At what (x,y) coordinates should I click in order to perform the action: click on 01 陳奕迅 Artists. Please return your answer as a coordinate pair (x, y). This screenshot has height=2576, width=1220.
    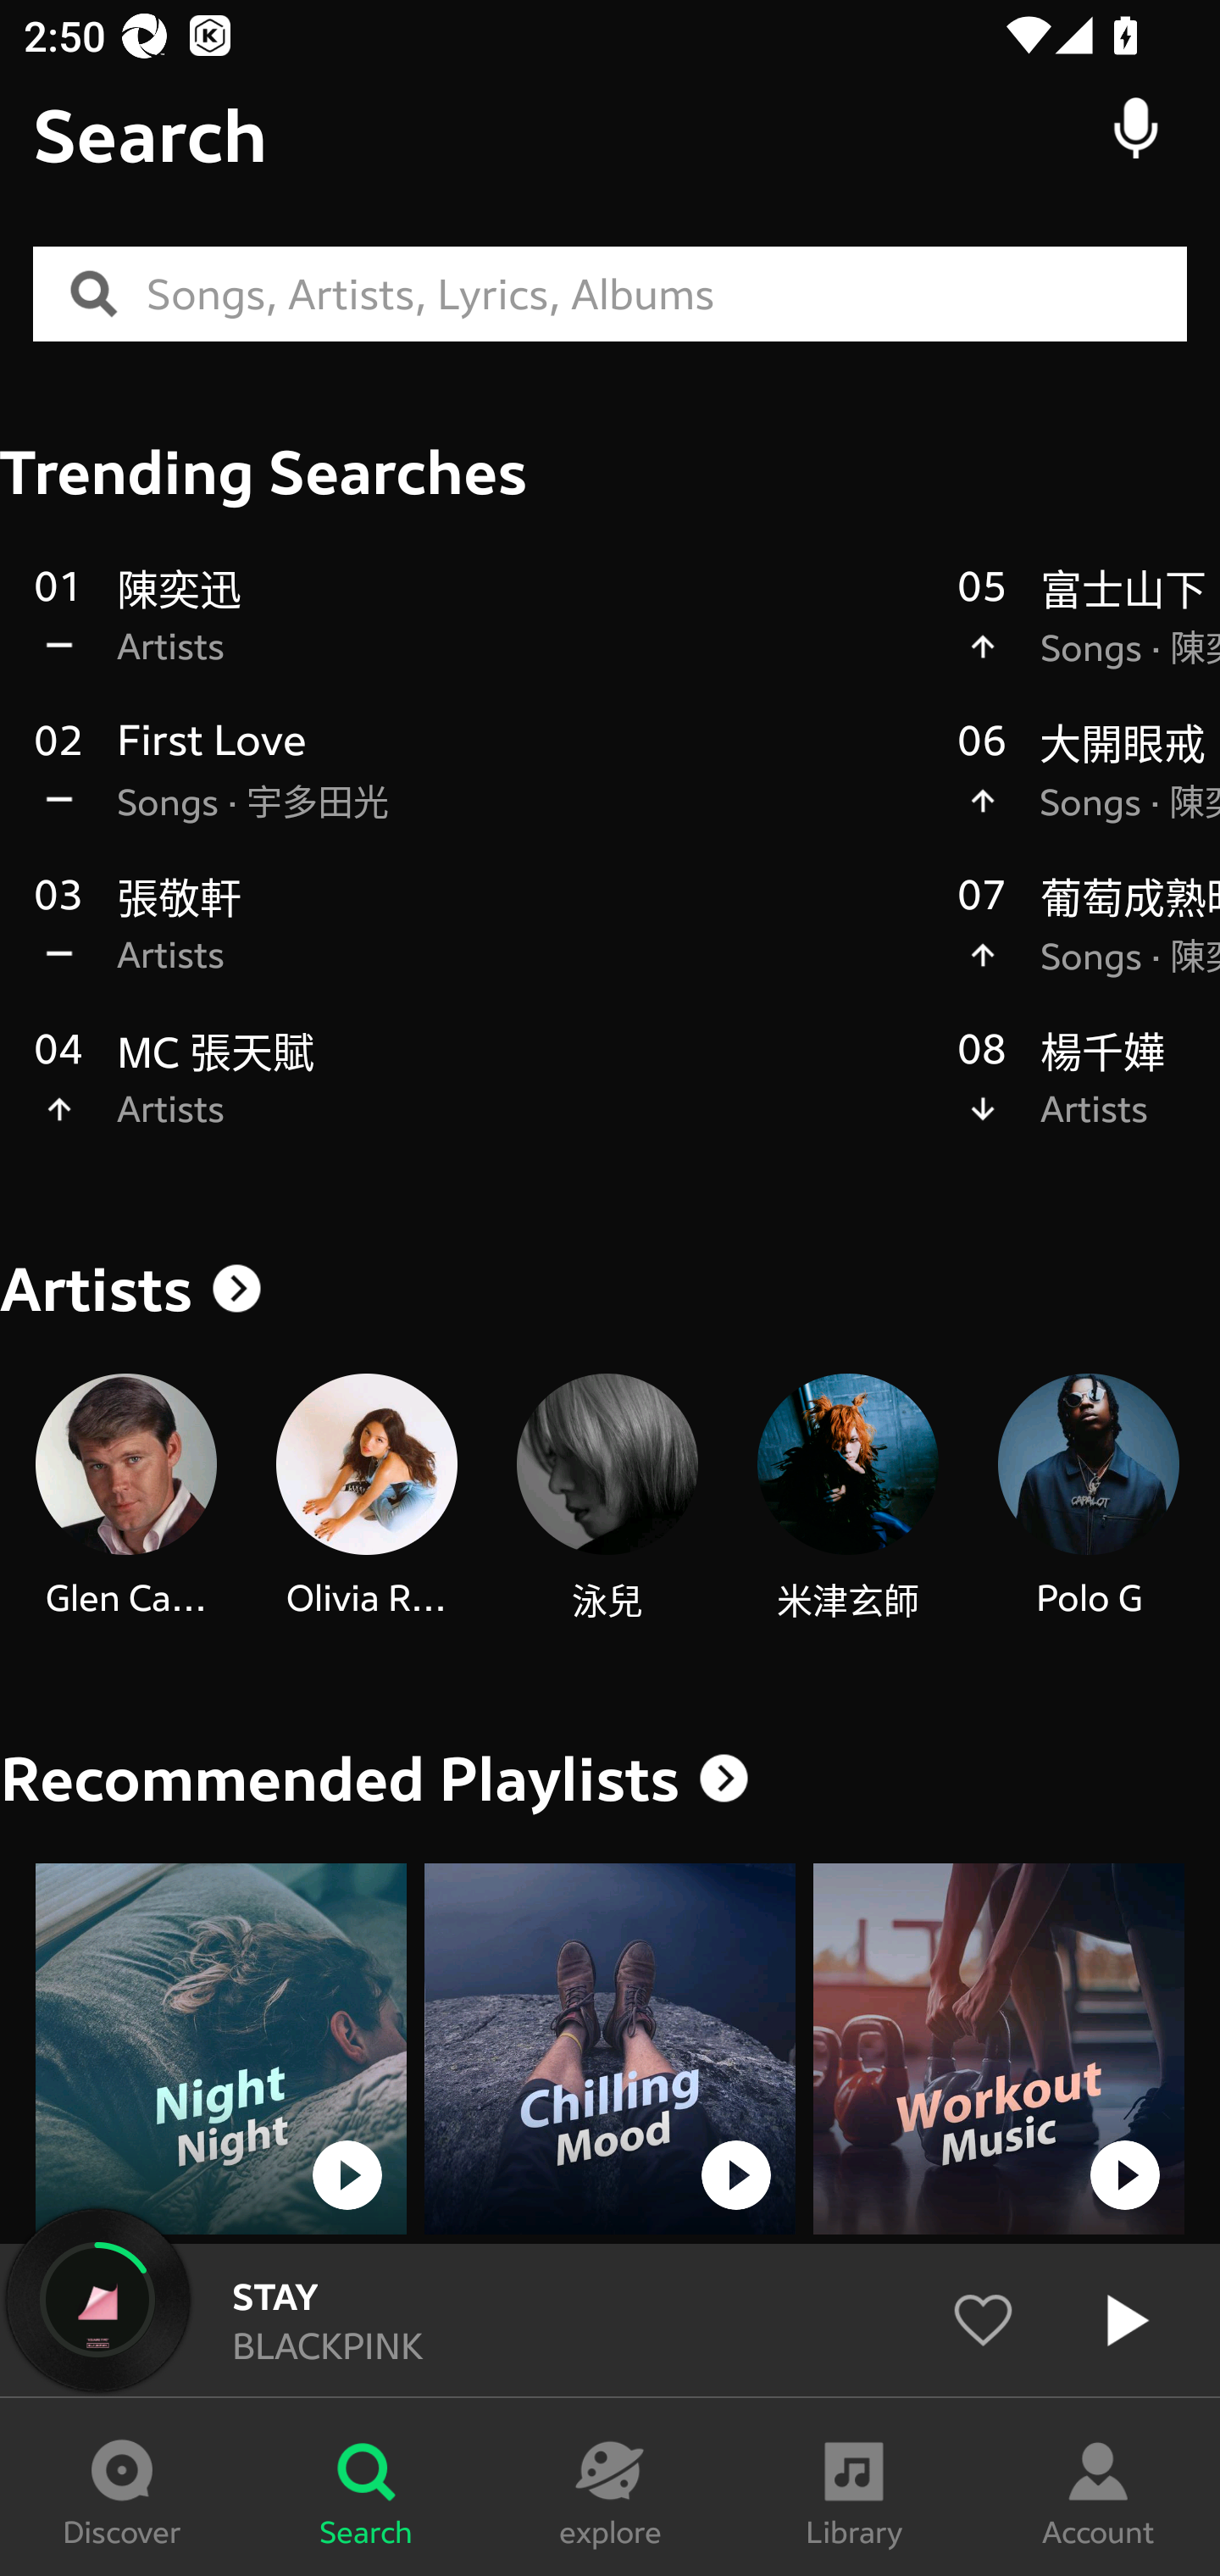
    Looking at the image, I should click on (479, 634).